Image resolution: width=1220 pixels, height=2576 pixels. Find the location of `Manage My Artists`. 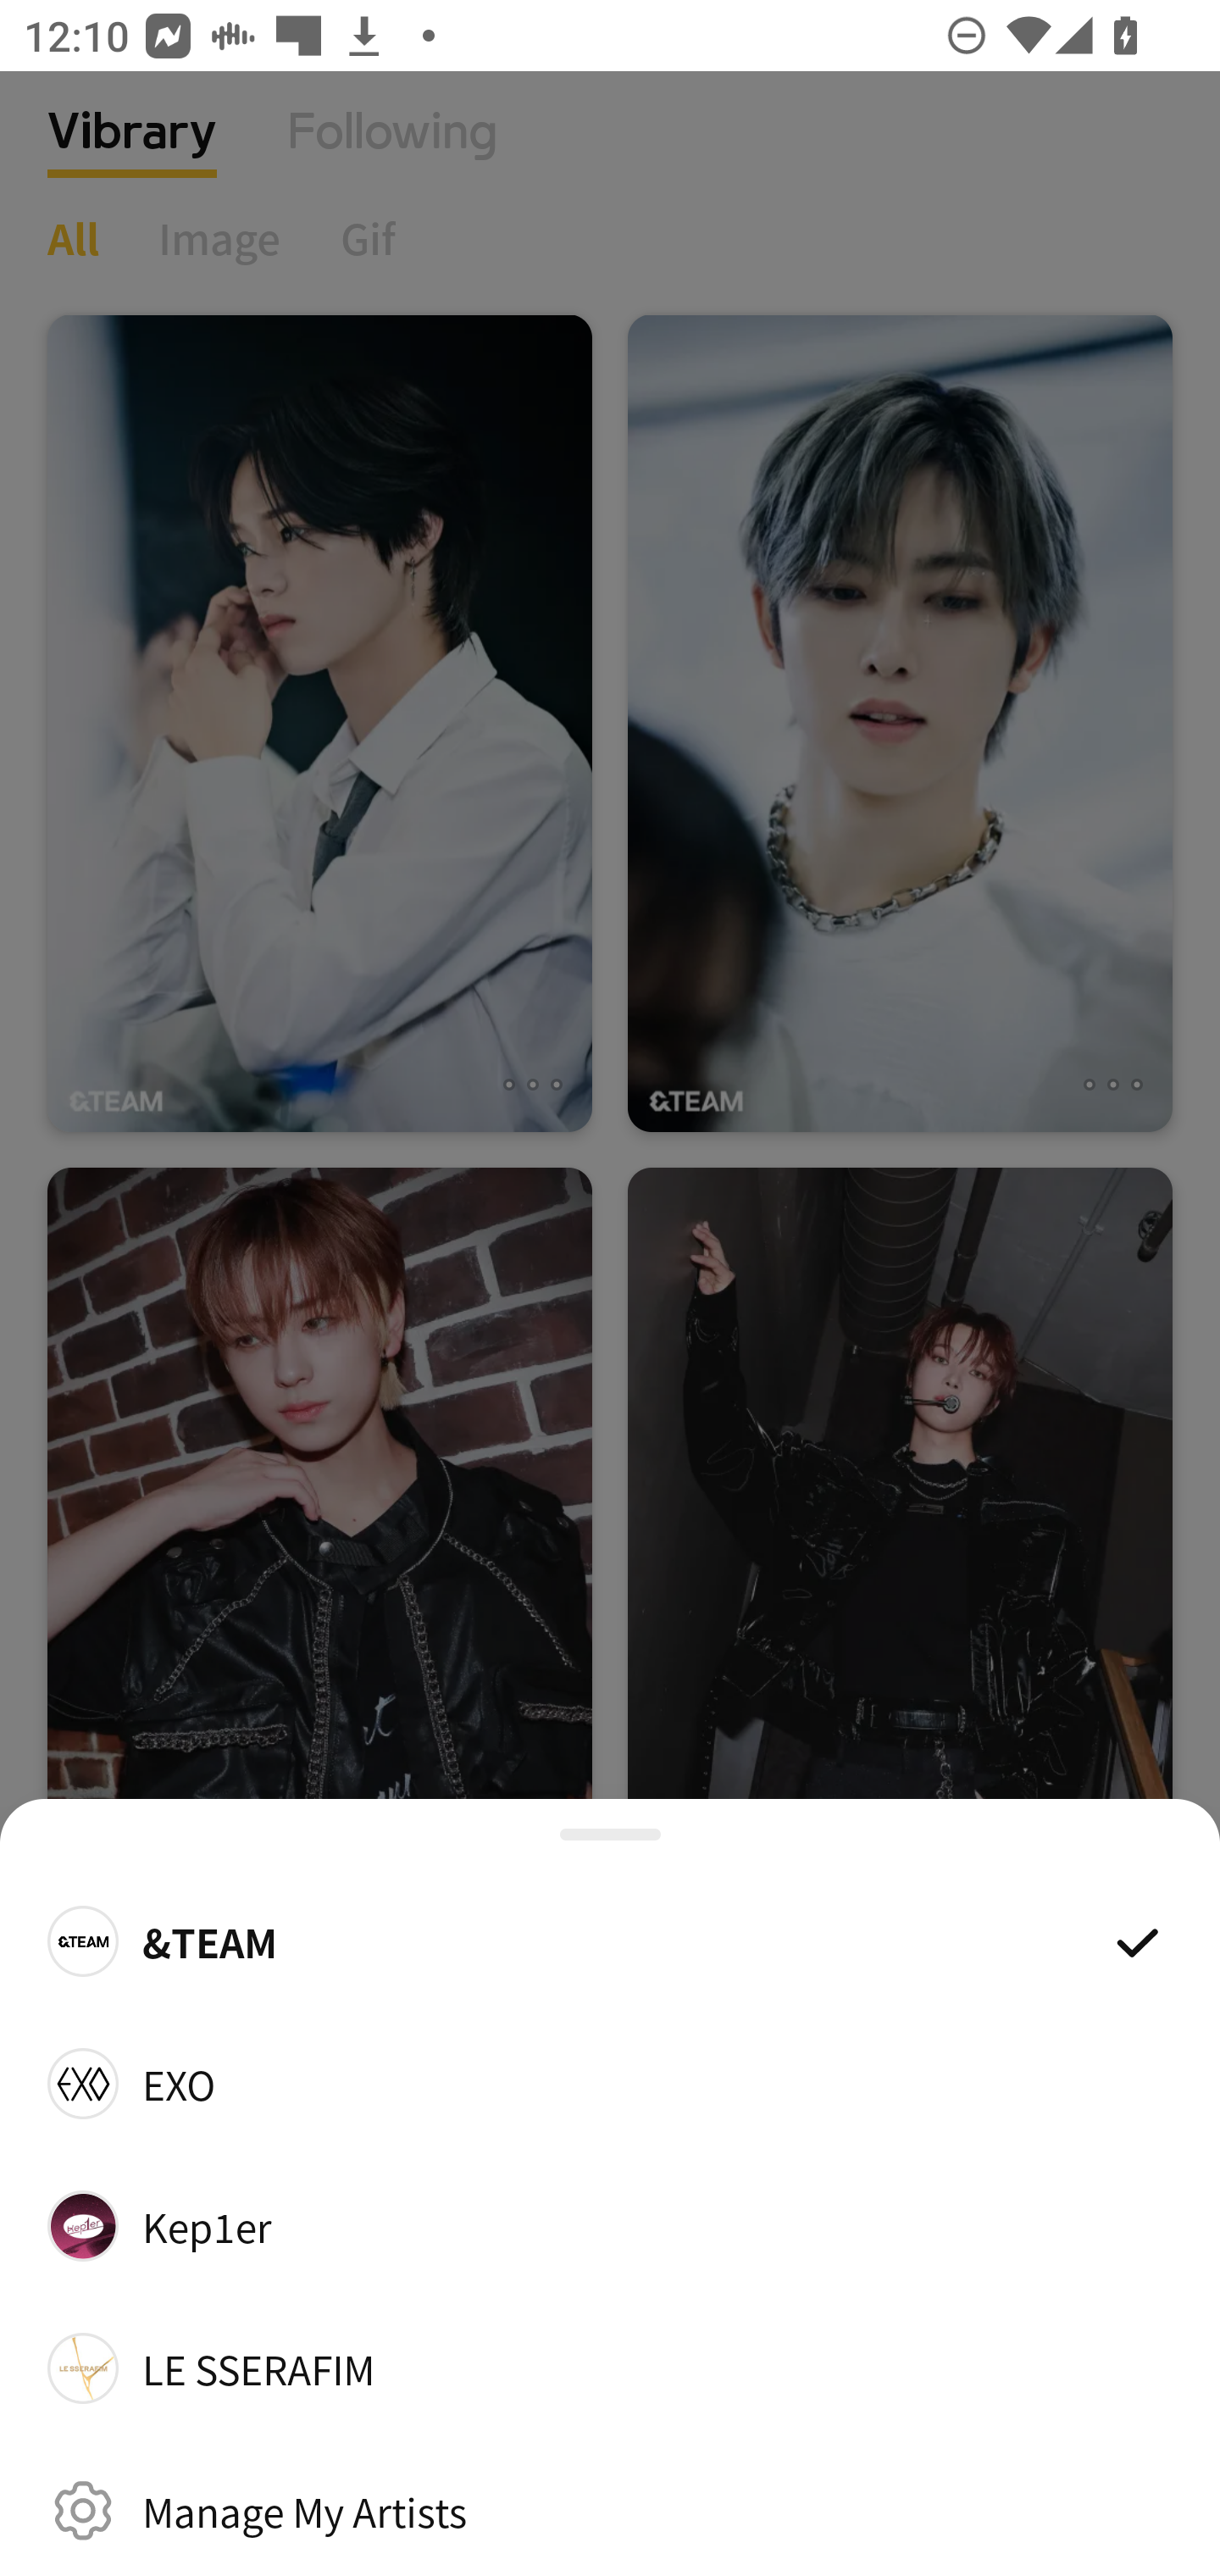

Manage My Artists is located at coordinates (610, 2510).